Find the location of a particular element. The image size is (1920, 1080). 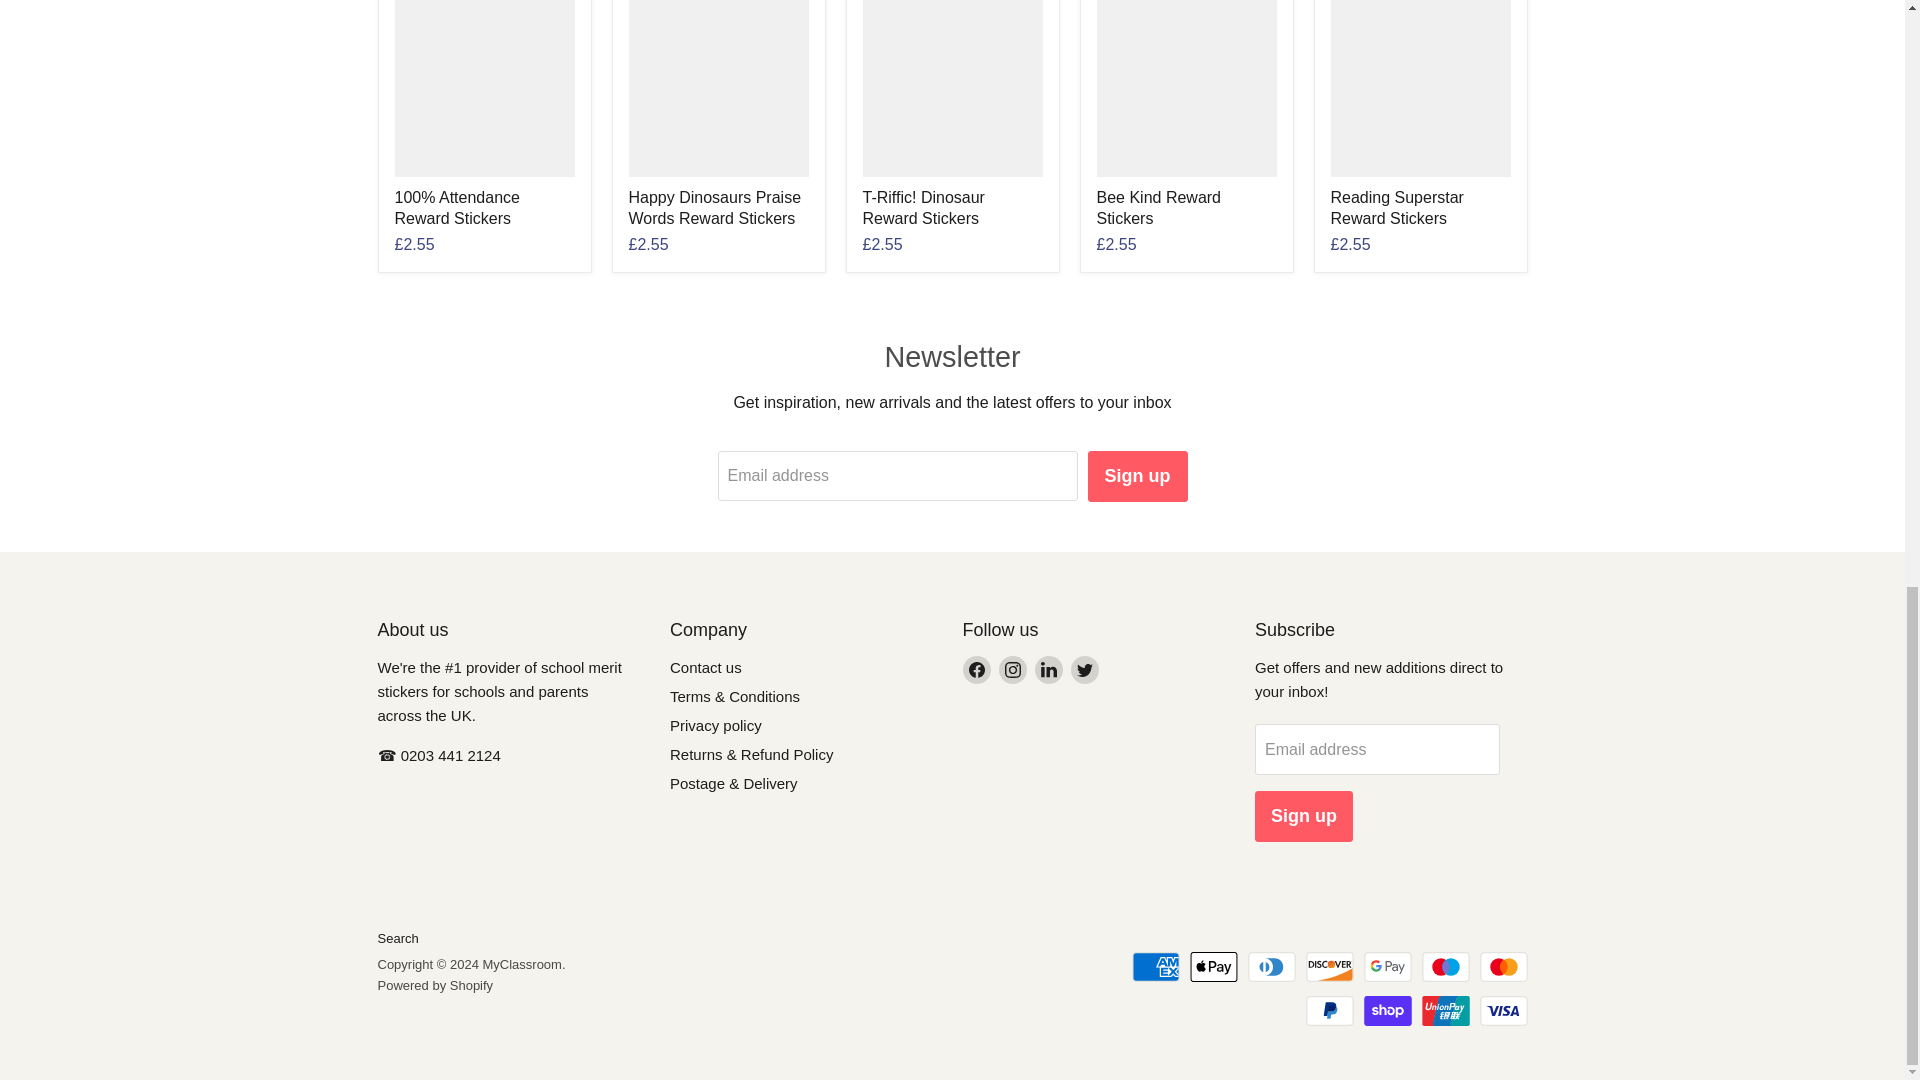

Facebook is located at coordinates (976, 669).